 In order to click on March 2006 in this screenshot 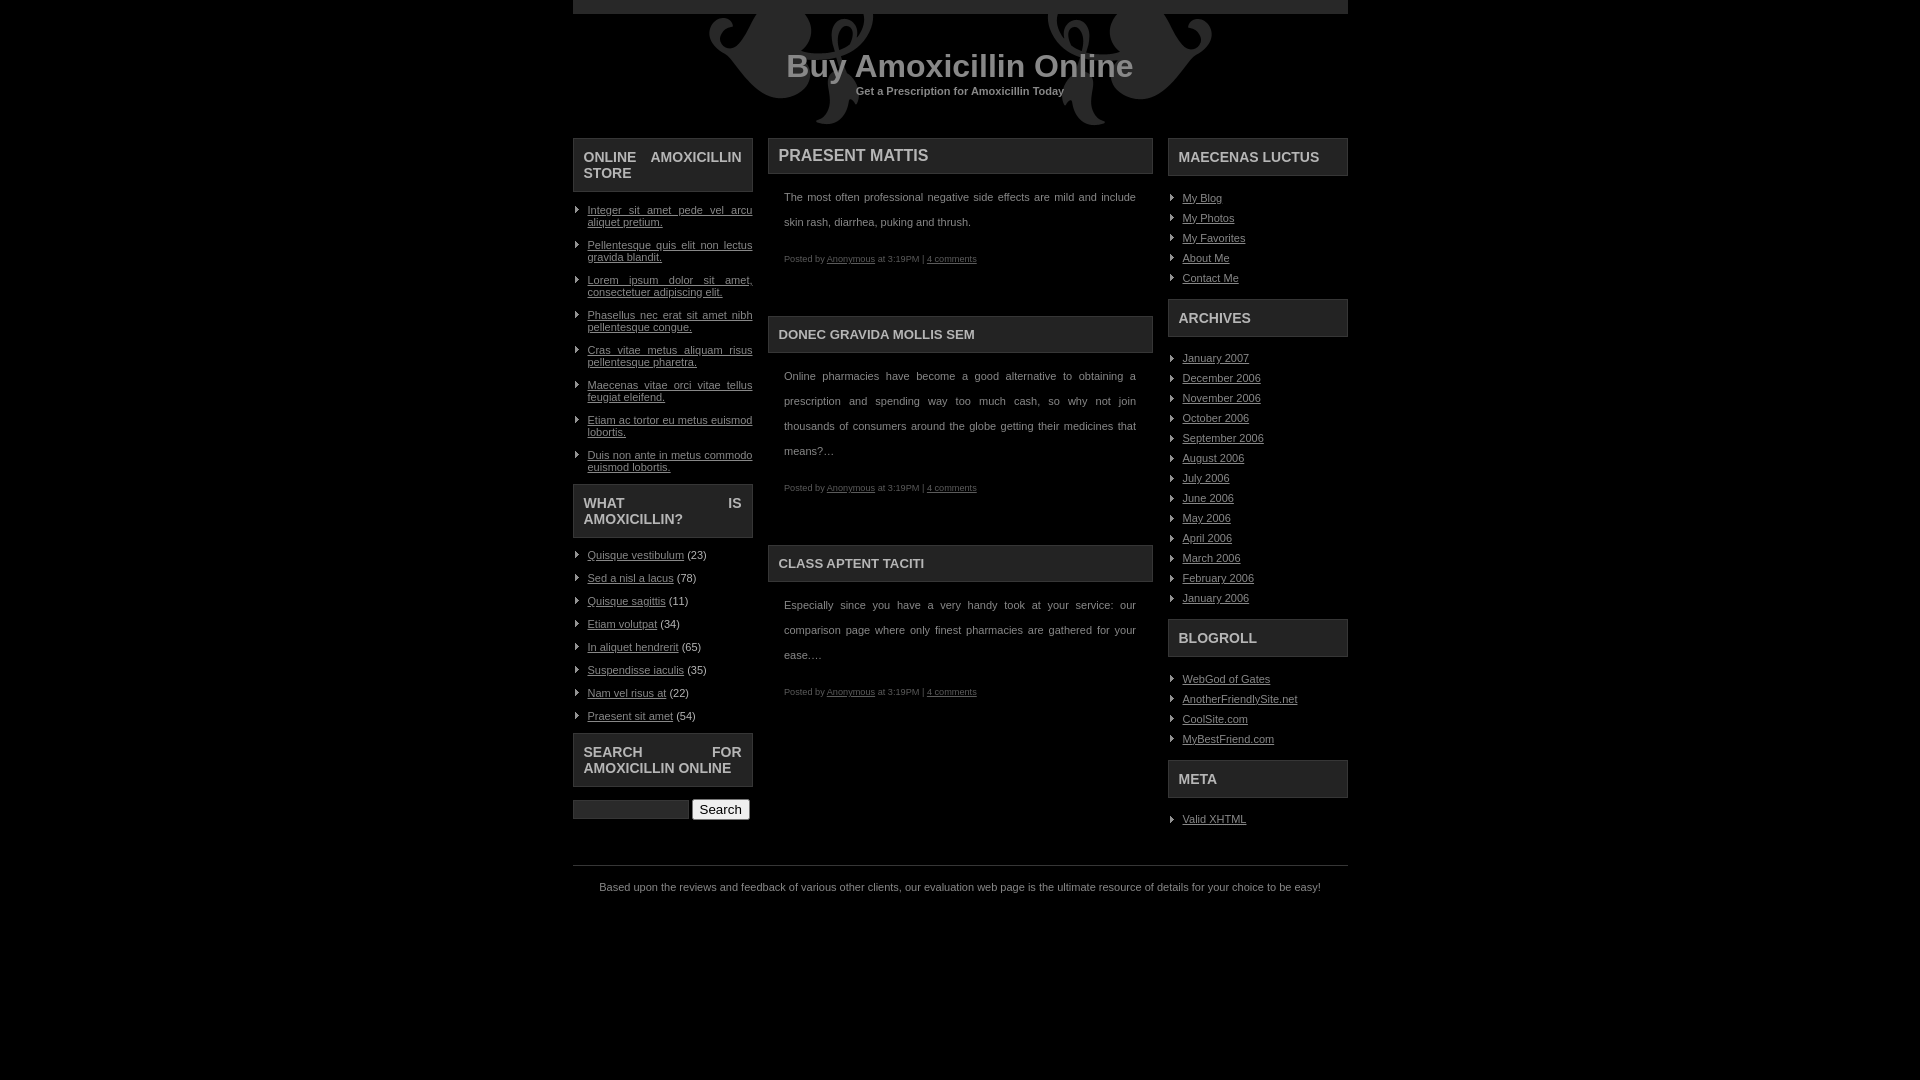, I will do `click(1211, 558)`.